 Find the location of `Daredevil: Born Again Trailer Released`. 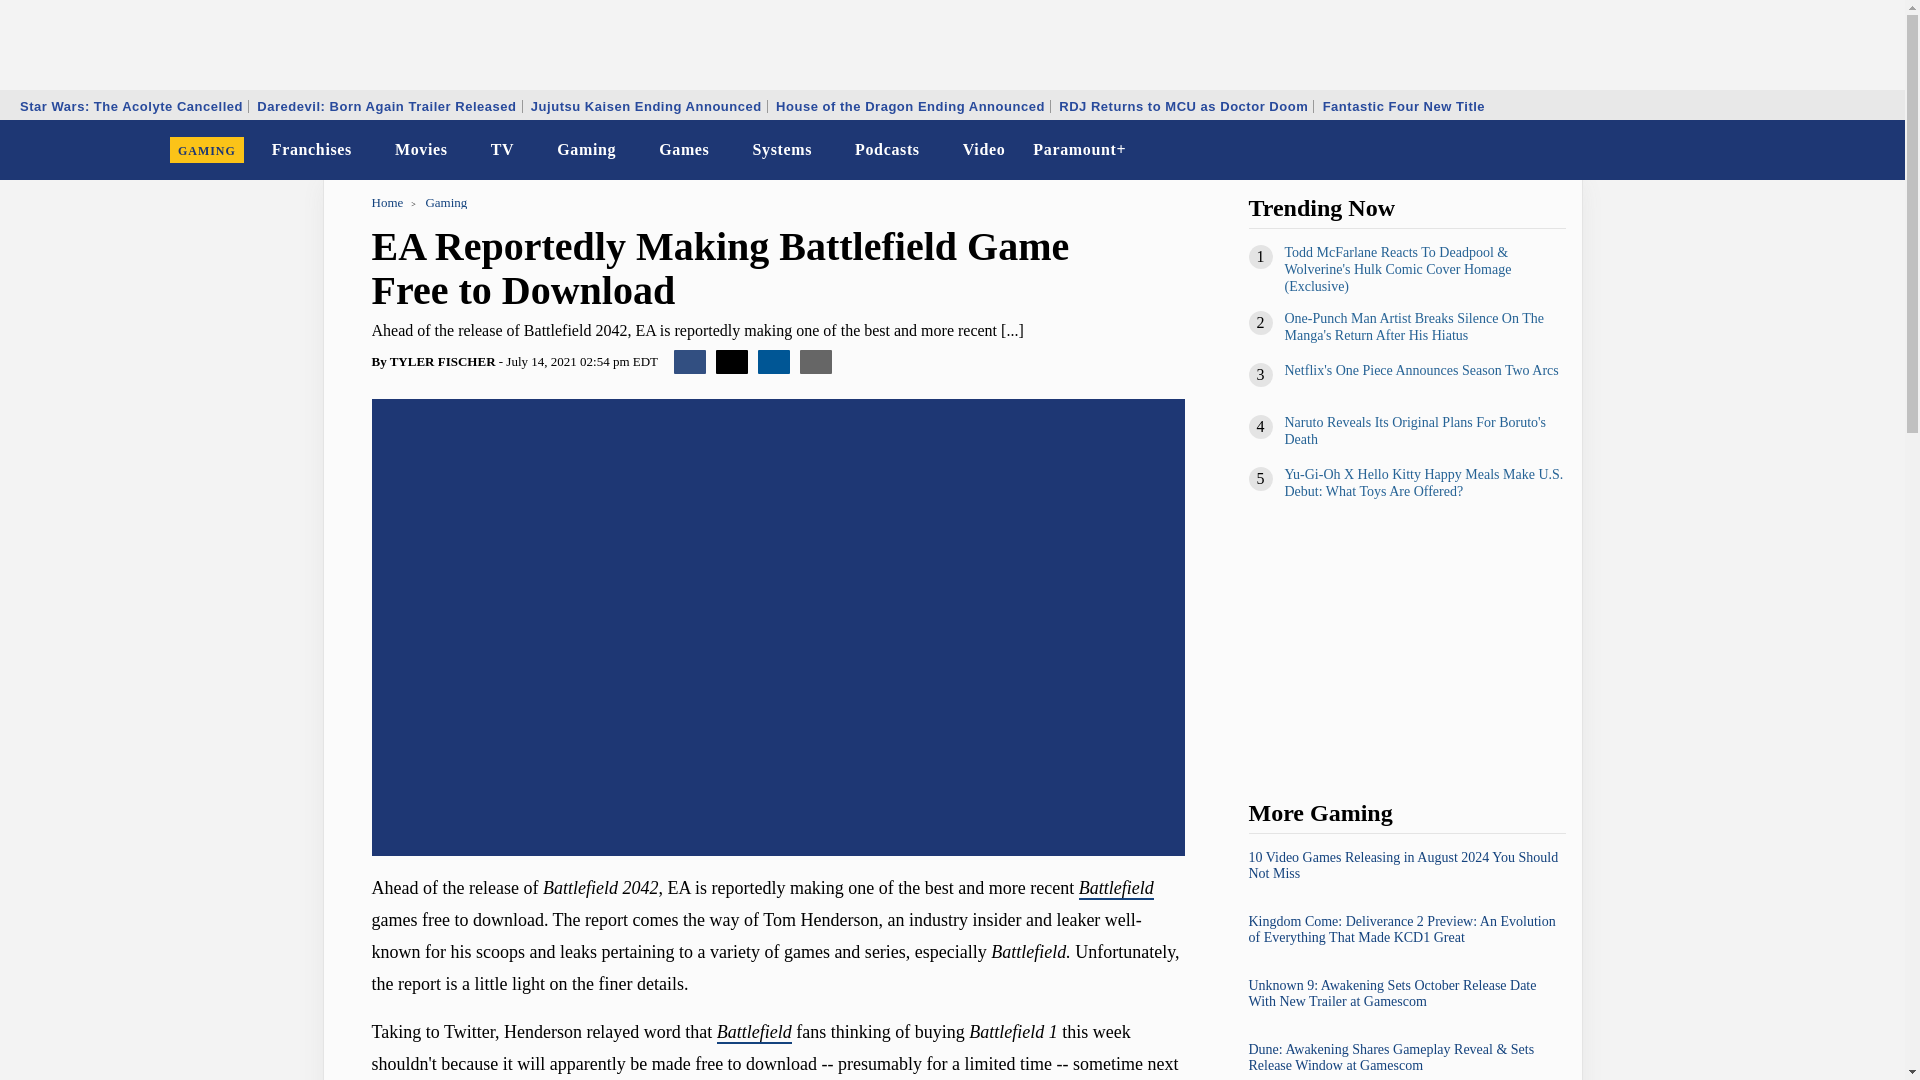

Daredevil: Born Again Trailer Released is located at coordinates (386, 106).